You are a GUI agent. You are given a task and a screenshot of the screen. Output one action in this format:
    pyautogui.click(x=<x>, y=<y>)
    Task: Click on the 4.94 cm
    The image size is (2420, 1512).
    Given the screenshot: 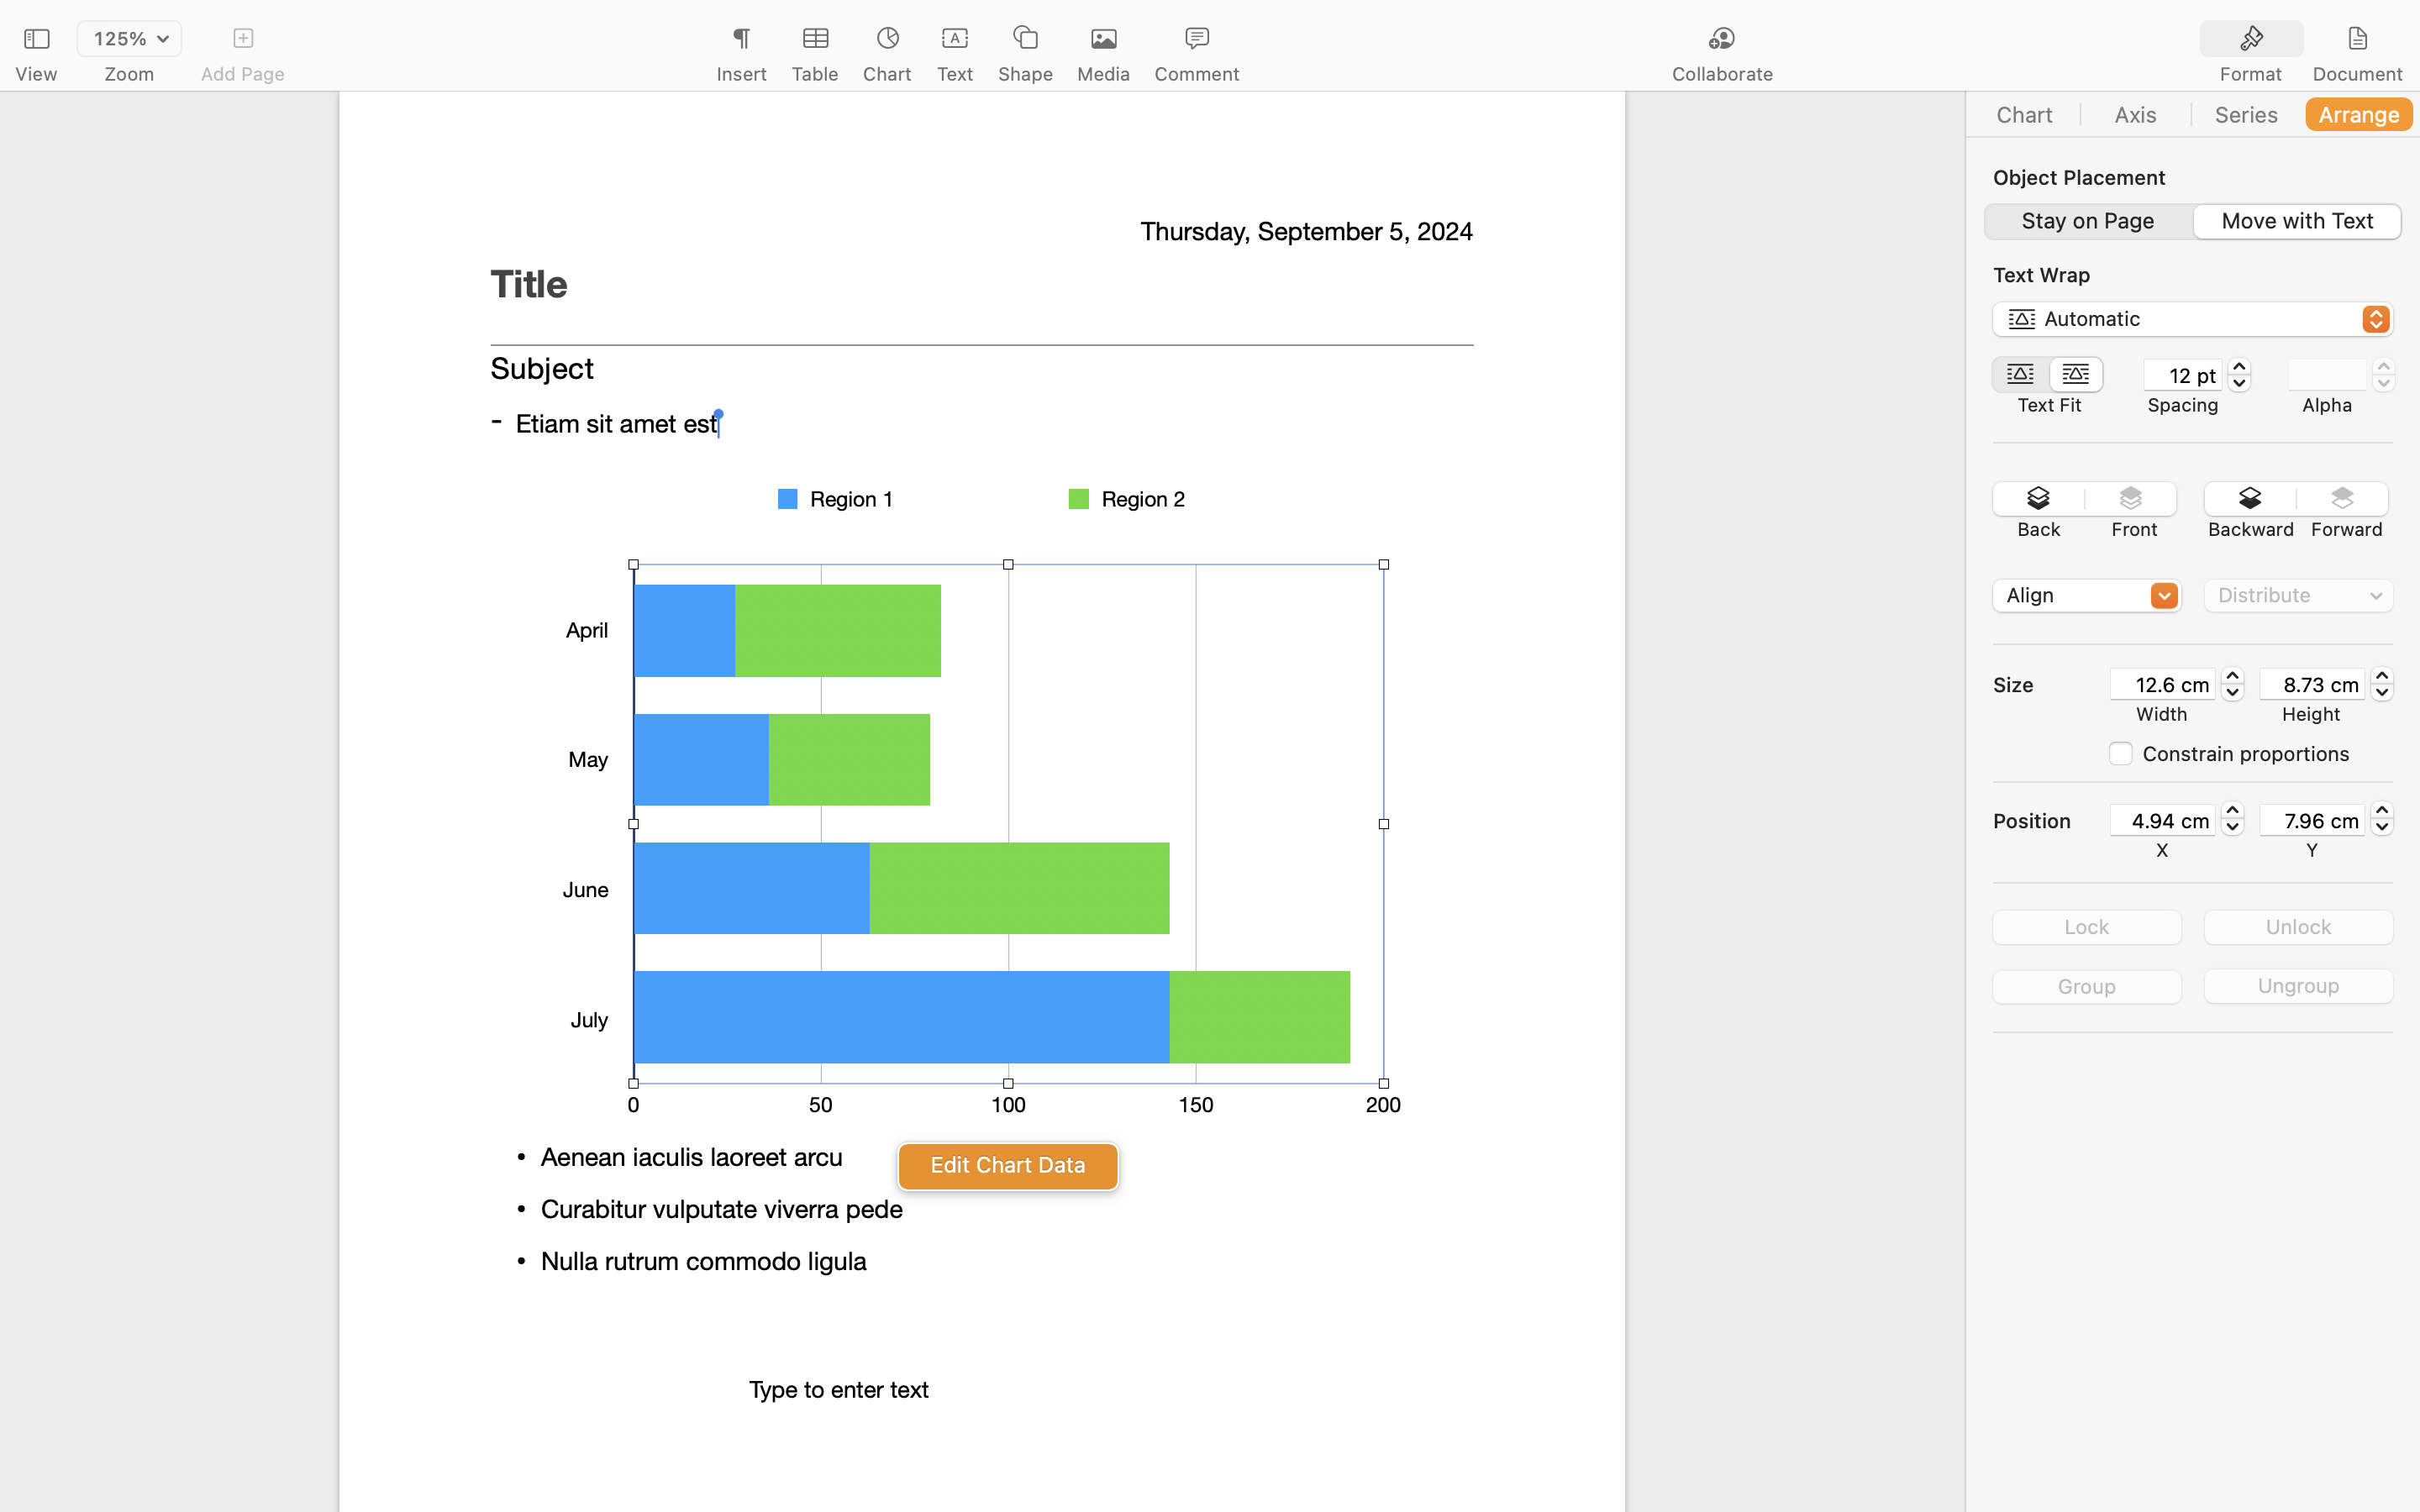 What is the action you would take?
    pyautogui.click(x=2163, y=820)
    